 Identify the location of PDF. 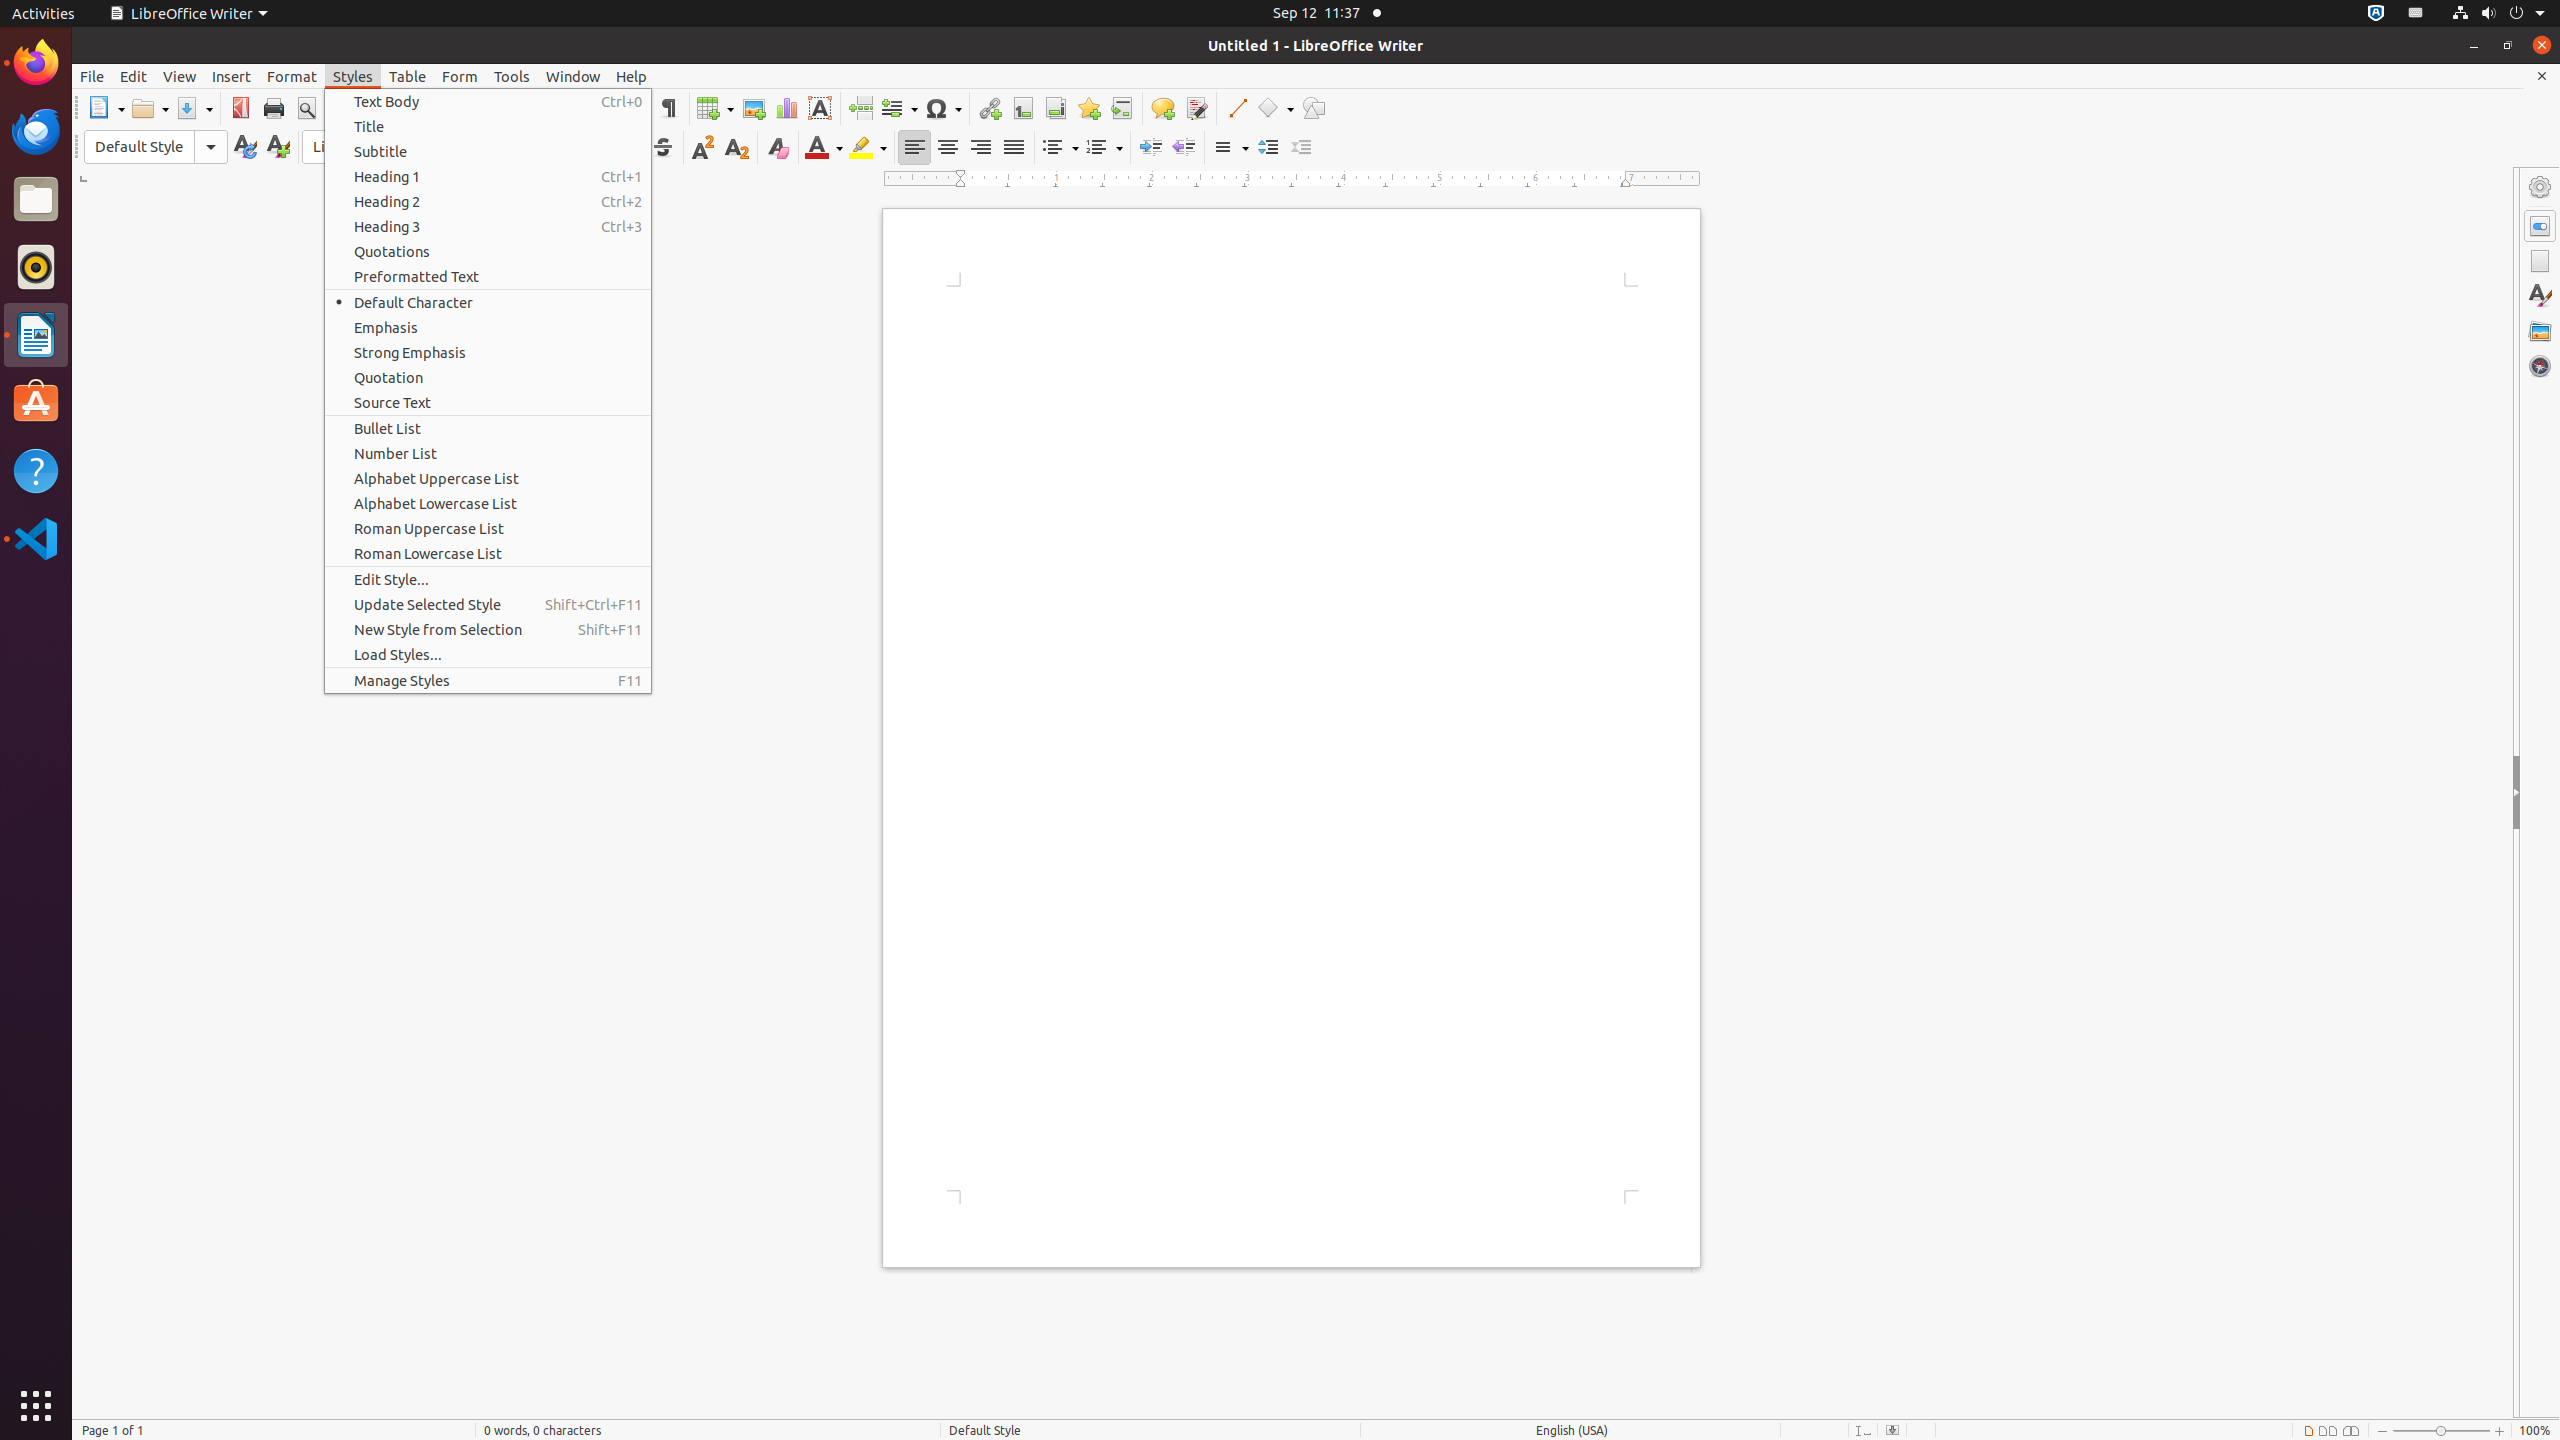
(240, 108).